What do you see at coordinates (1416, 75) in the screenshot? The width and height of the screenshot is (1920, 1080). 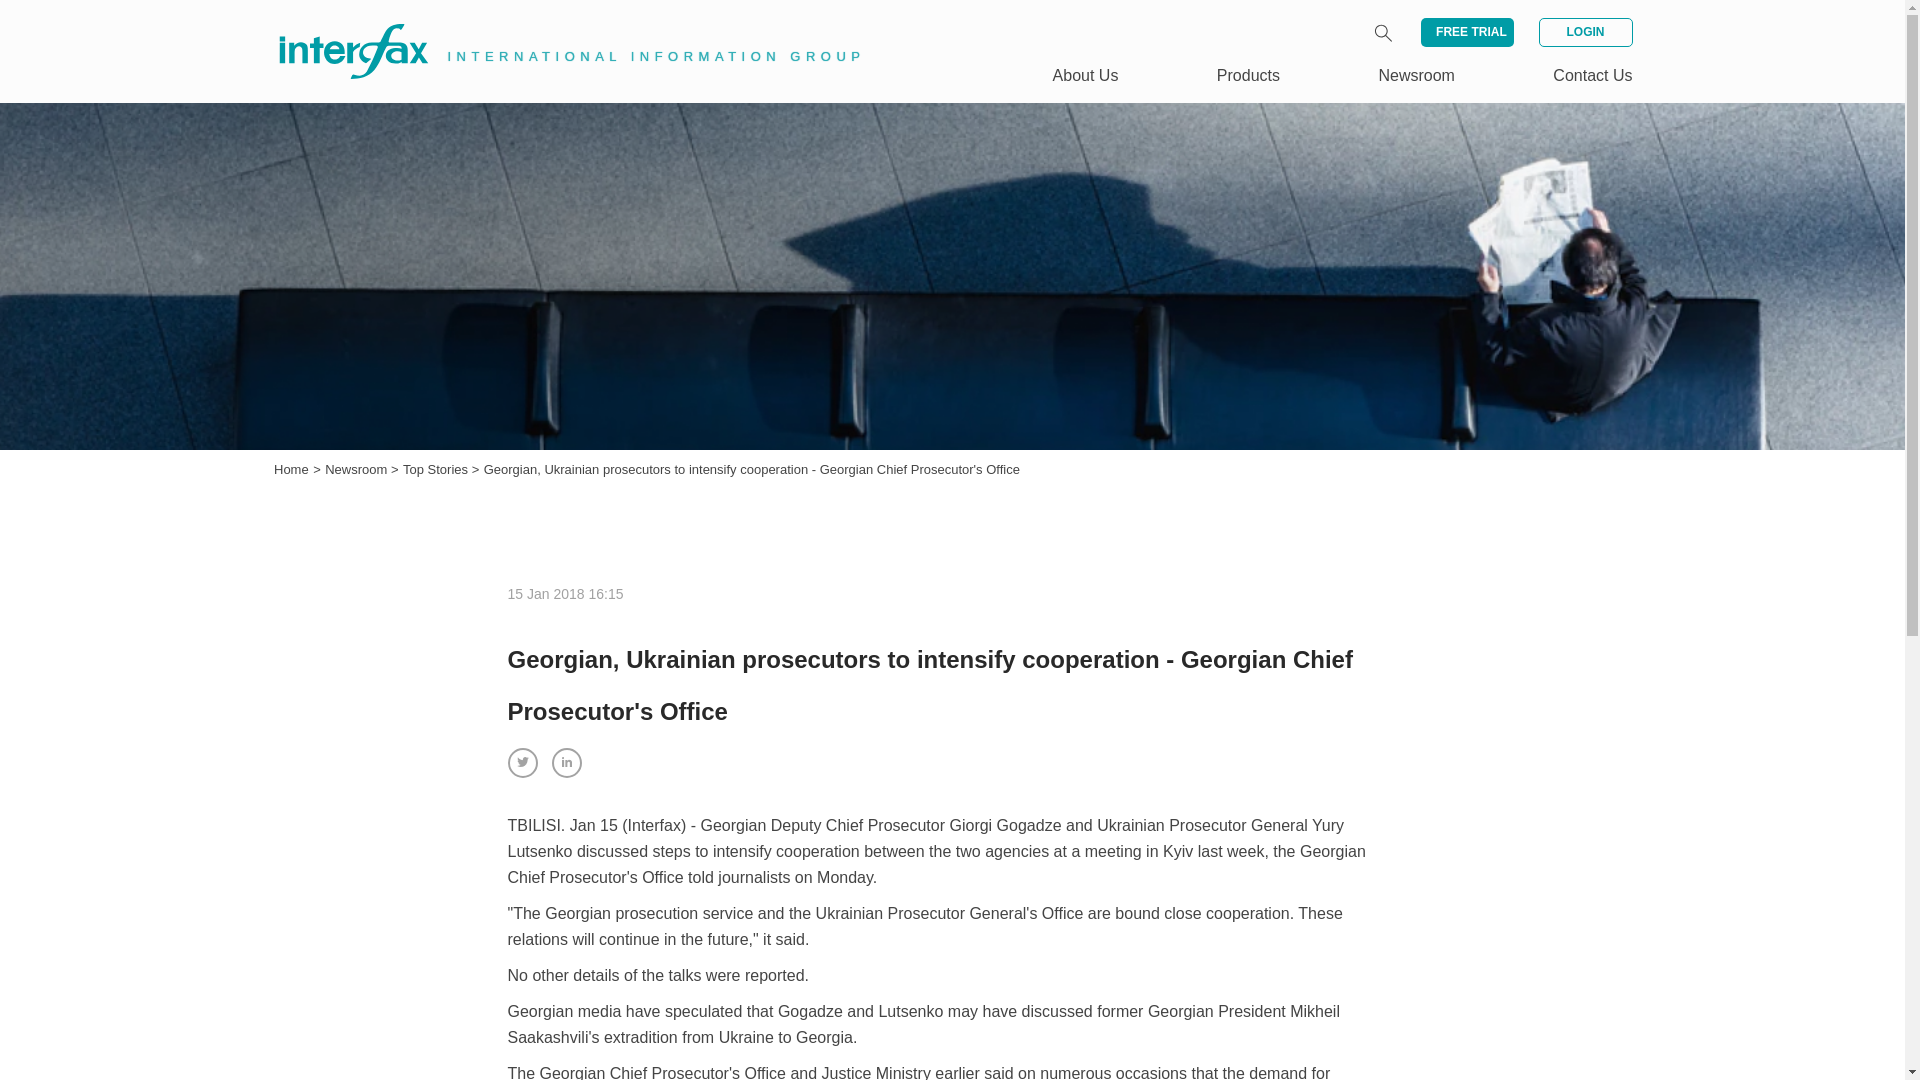 I see `Newsroom` at bounding box center [1416, 75].